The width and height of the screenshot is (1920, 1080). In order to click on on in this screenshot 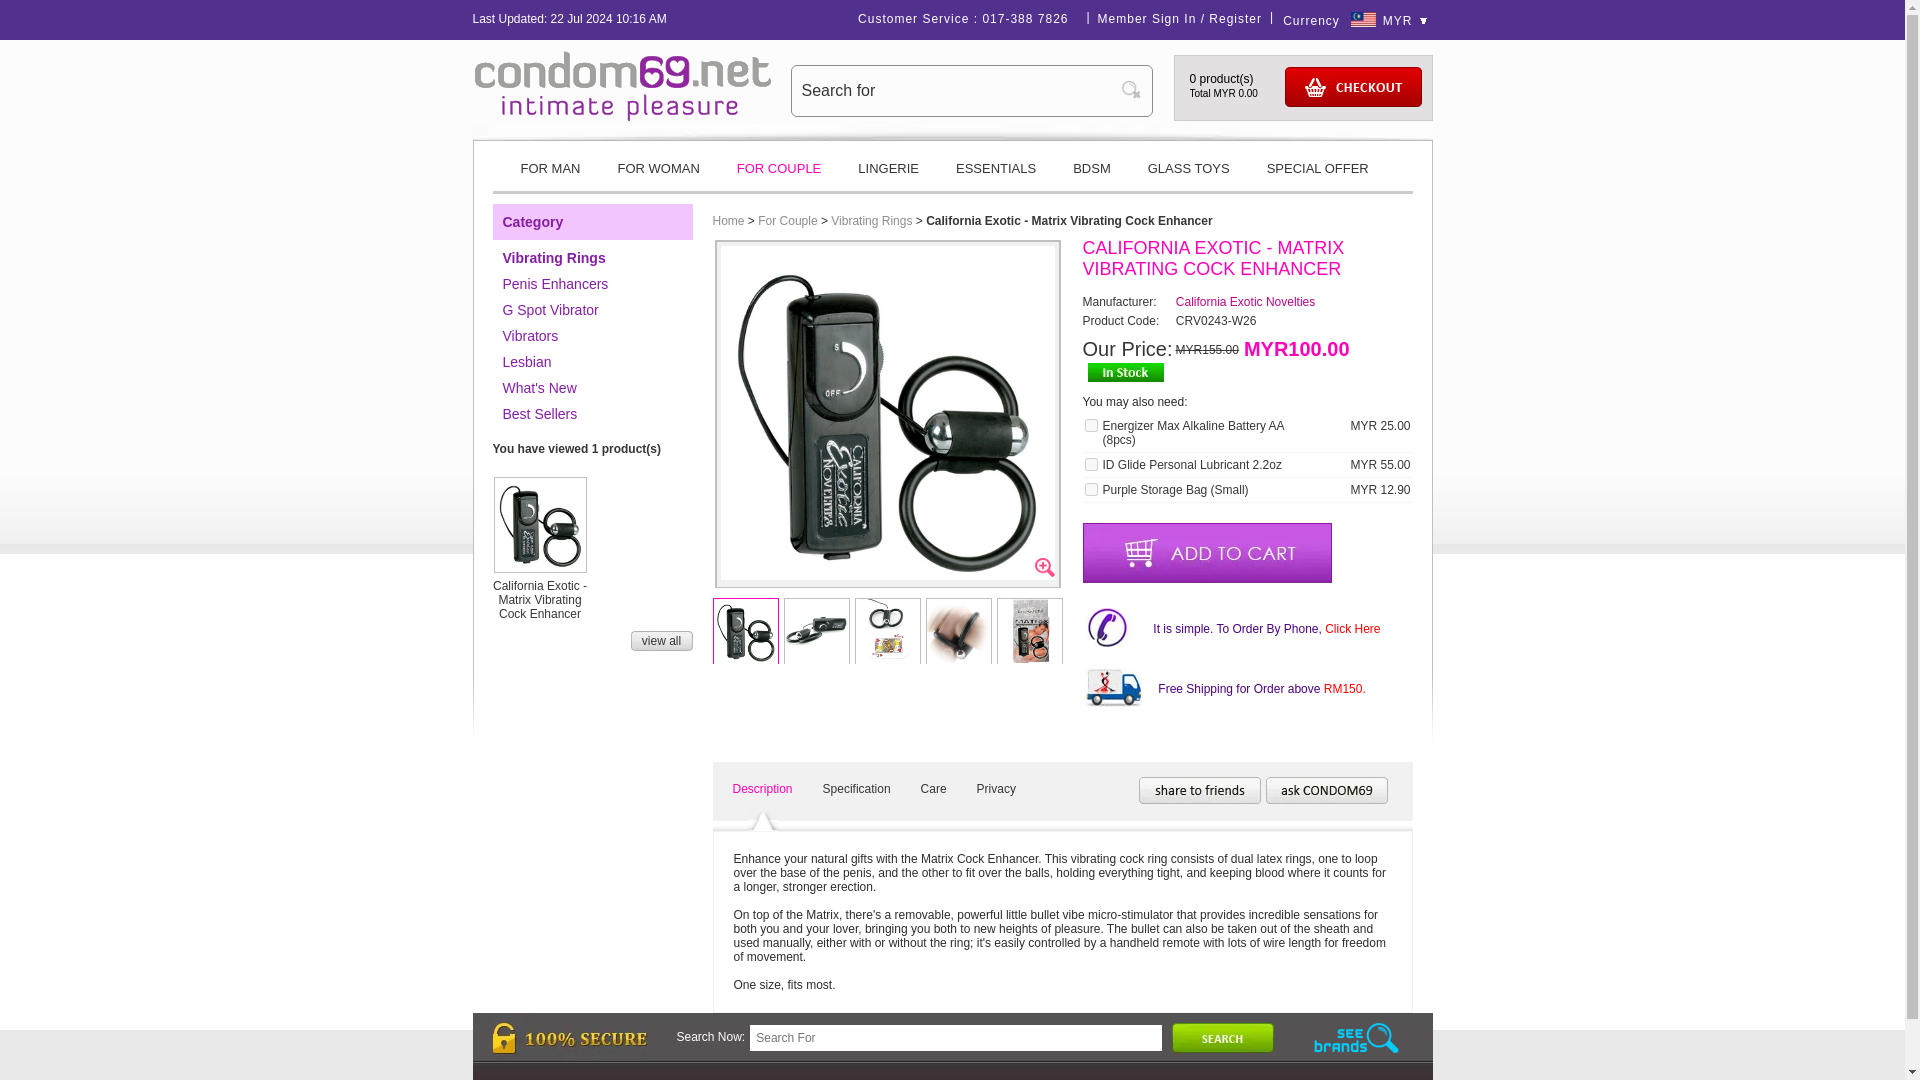, I will do `click(1090, 426)`.